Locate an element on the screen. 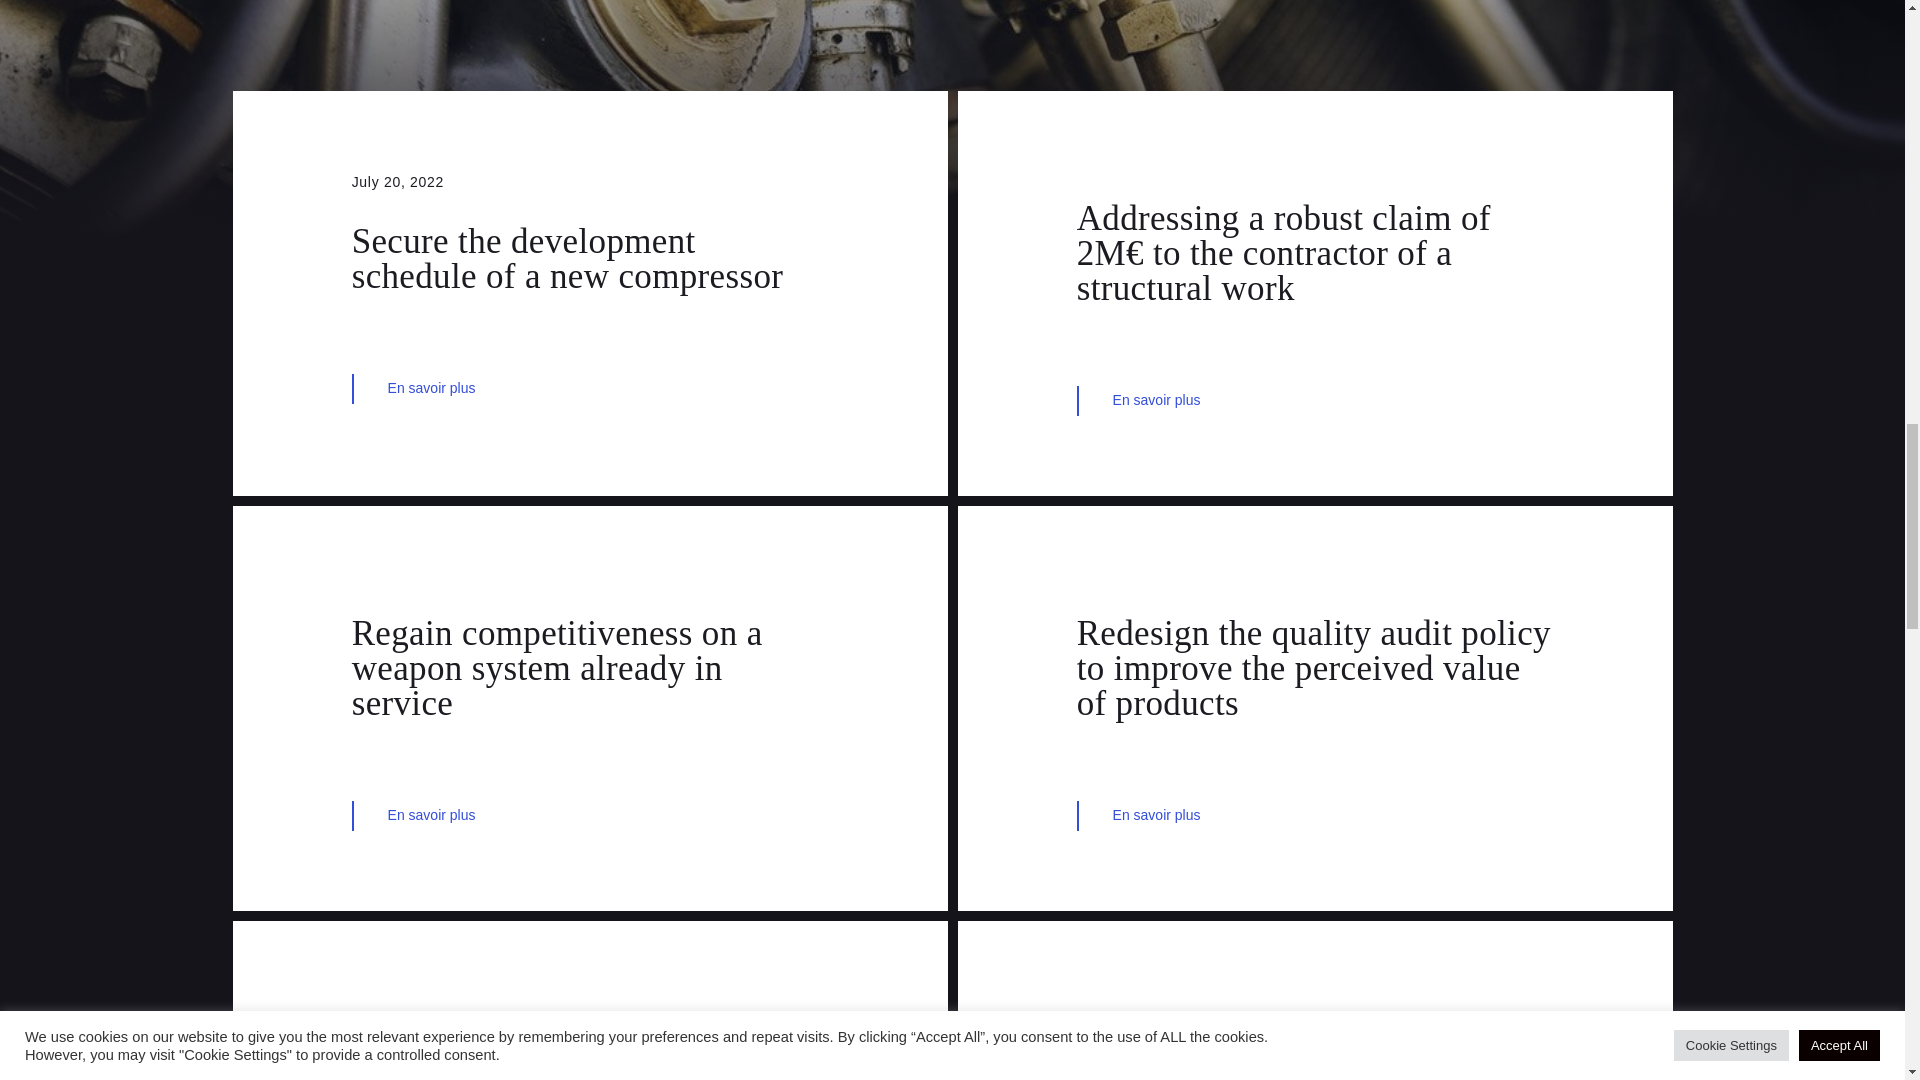  En savoir plus is located at coordinates (590, 816).